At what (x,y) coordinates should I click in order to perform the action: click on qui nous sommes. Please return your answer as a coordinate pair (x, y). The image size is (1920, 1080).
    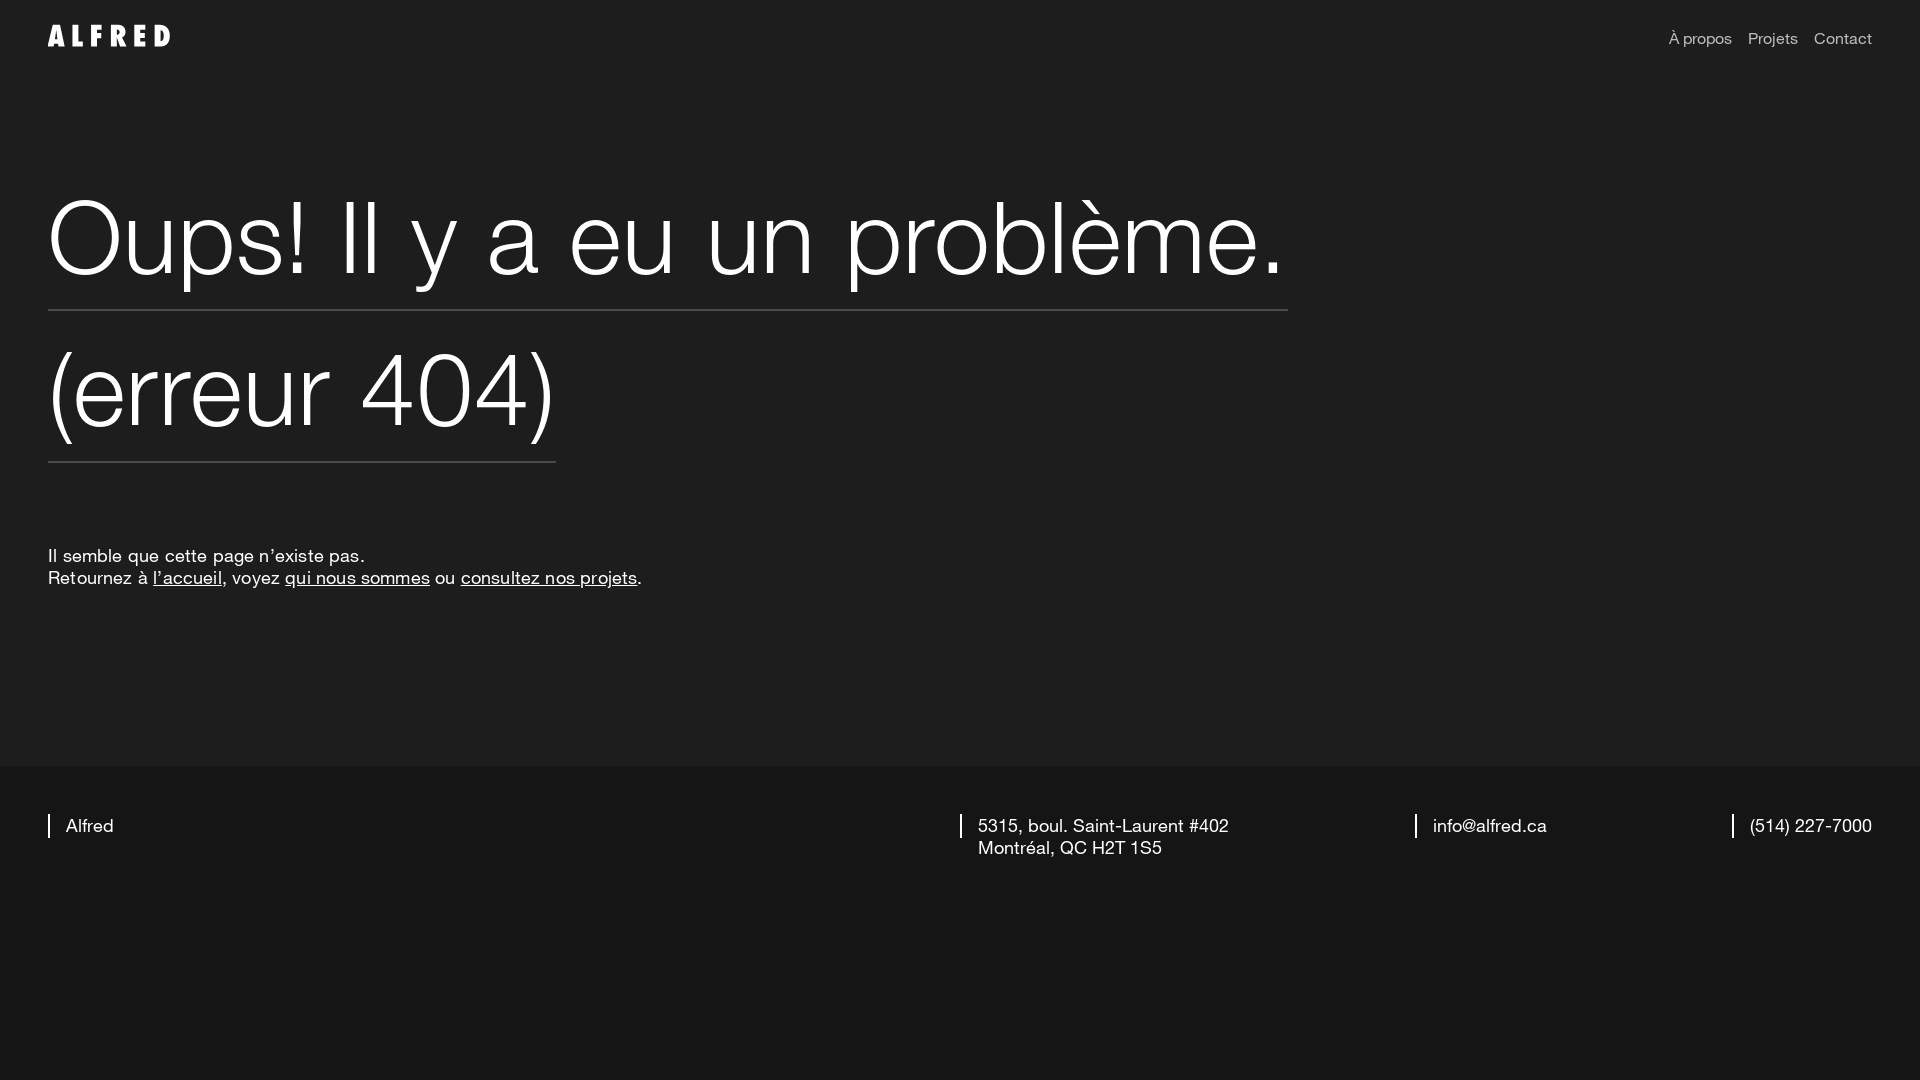
    Looking at the image, I should click on (358, 577).